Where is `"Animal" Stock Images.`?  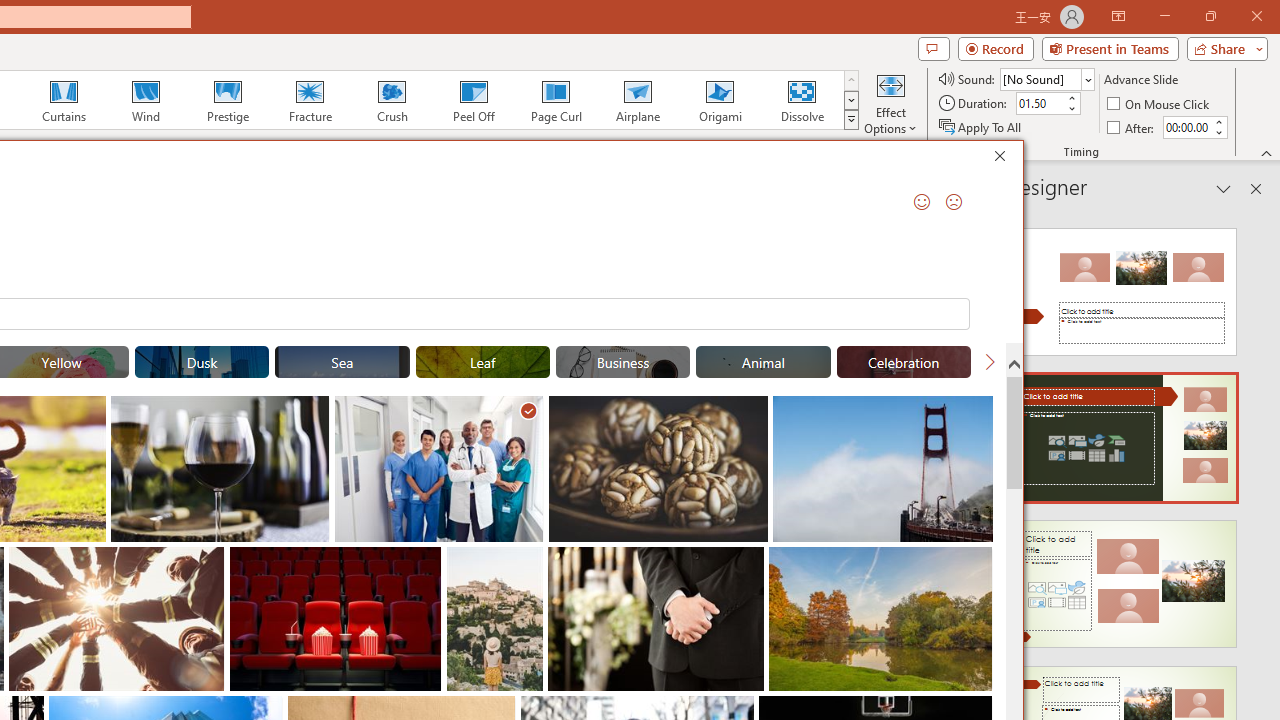 "Animal" Stock Images. is located at coordinates (763, 362).